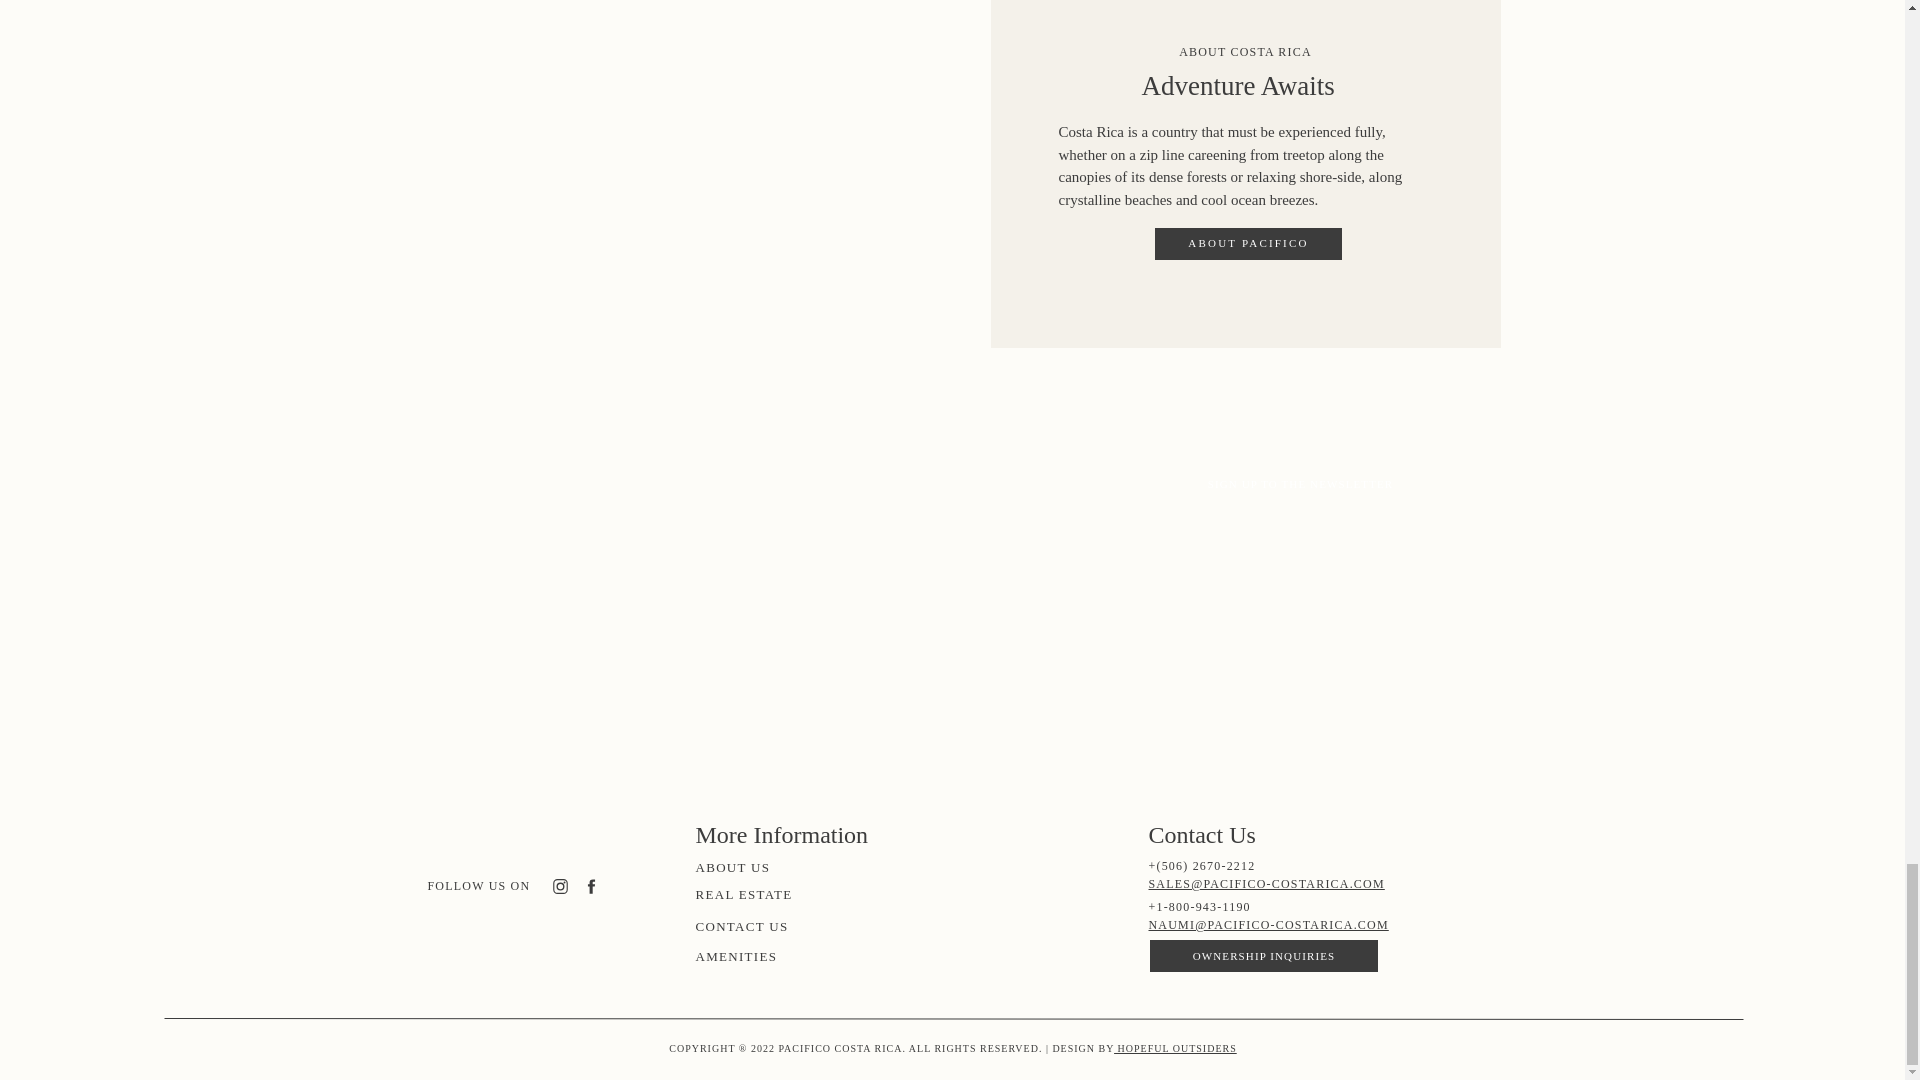 This screenshot has width=1920, height=1080. What do you see at coordinates (796, 894) in the screenshot?
I see `REAL ESTATE` at bounding box center [796, 894].